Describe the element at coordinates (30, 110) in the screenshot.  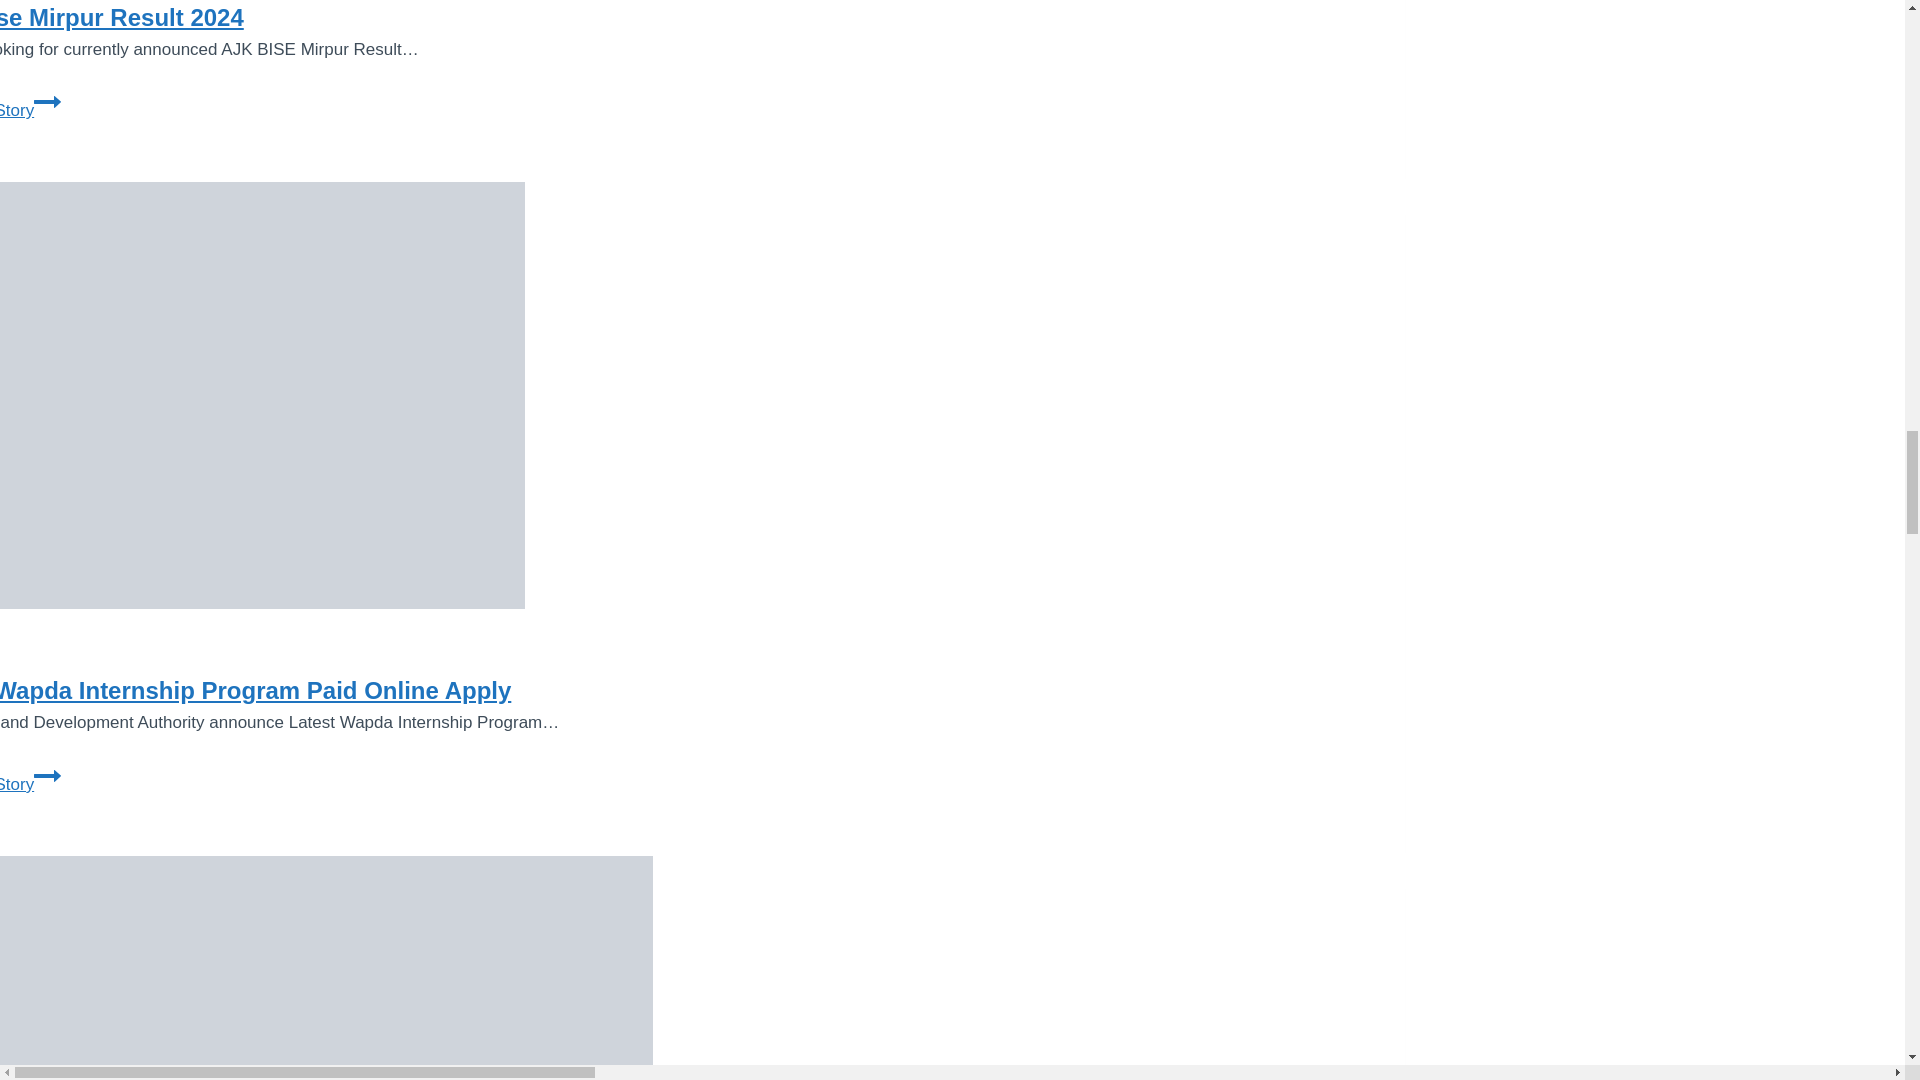
I see `BISE Malakand HSSC Result 2023 7` at that location.